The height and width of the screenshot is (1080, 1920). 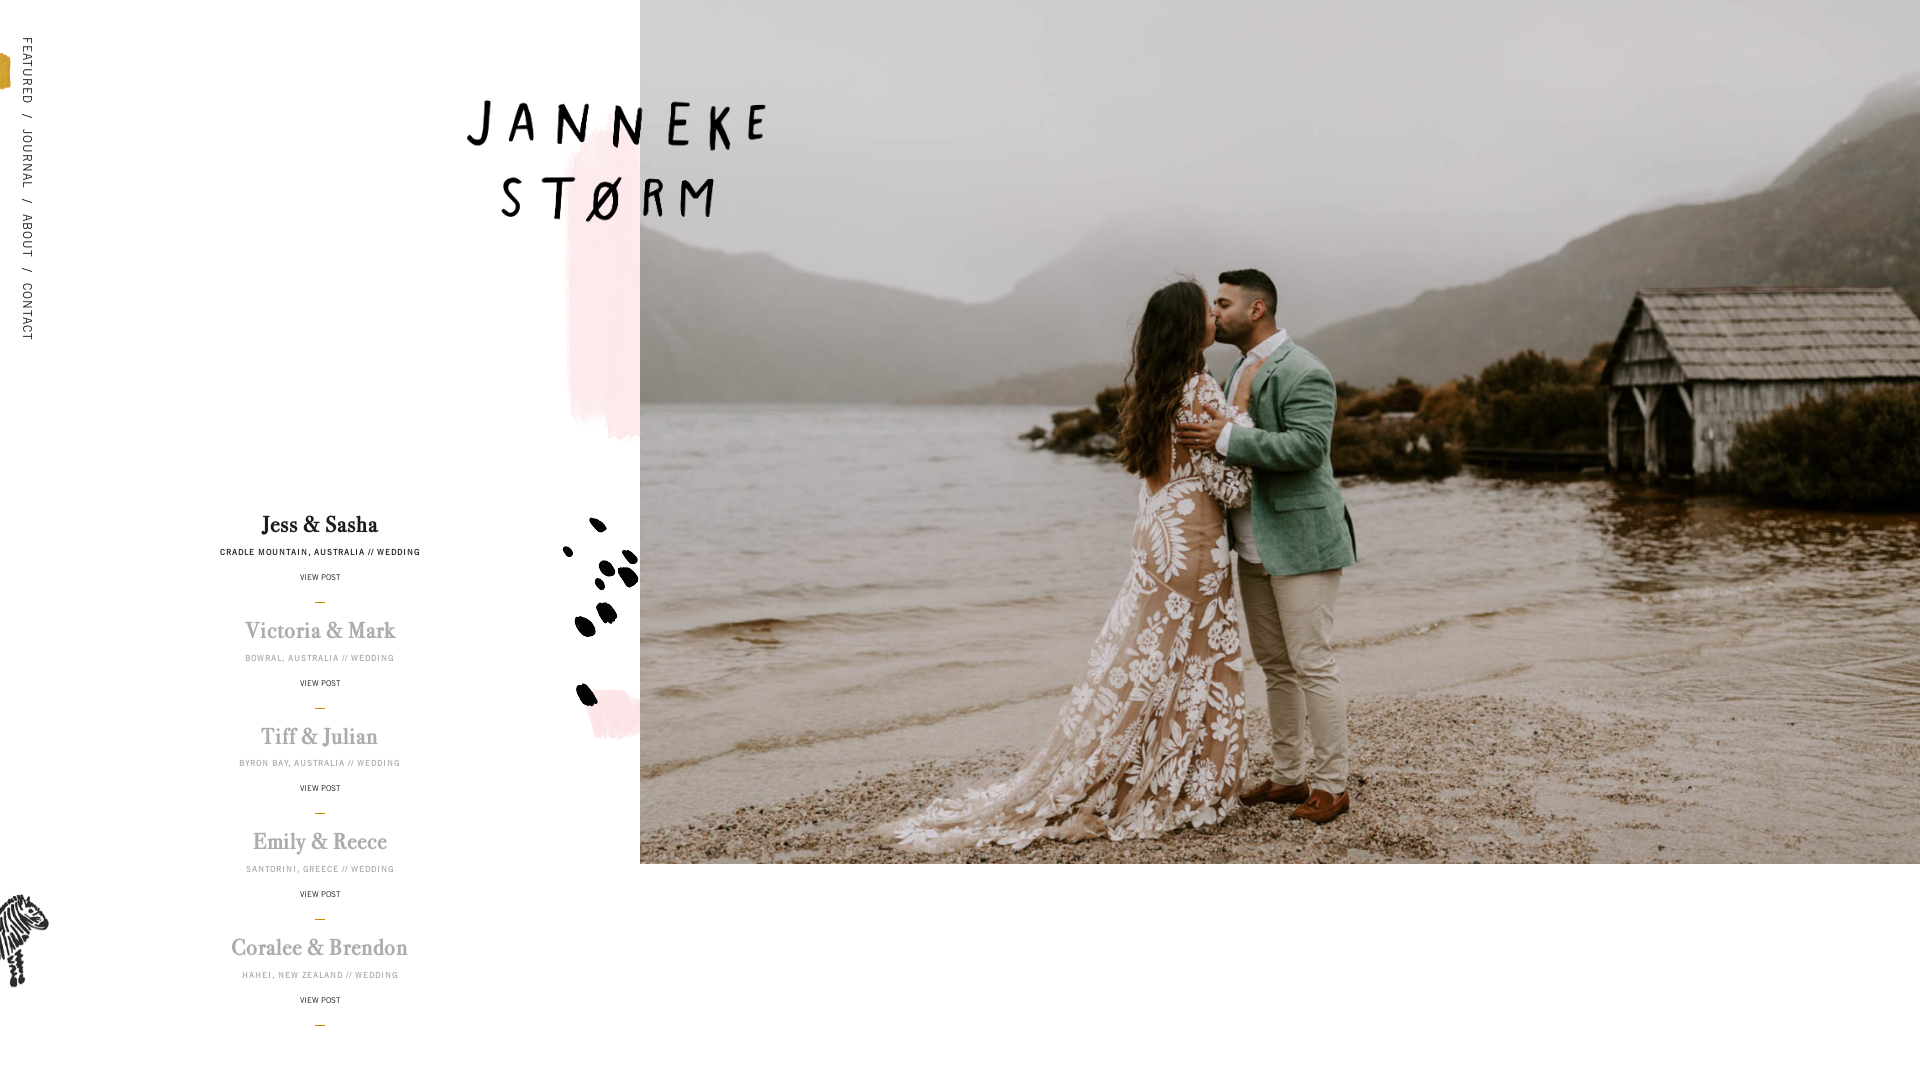 What do you see at coordinates (320, 534) in the screenshot?
I see `Jess & Sasha
CRADLE MOUNTAIN, AUSTRALIA // WEDDING` at bounding box center [320, 534].